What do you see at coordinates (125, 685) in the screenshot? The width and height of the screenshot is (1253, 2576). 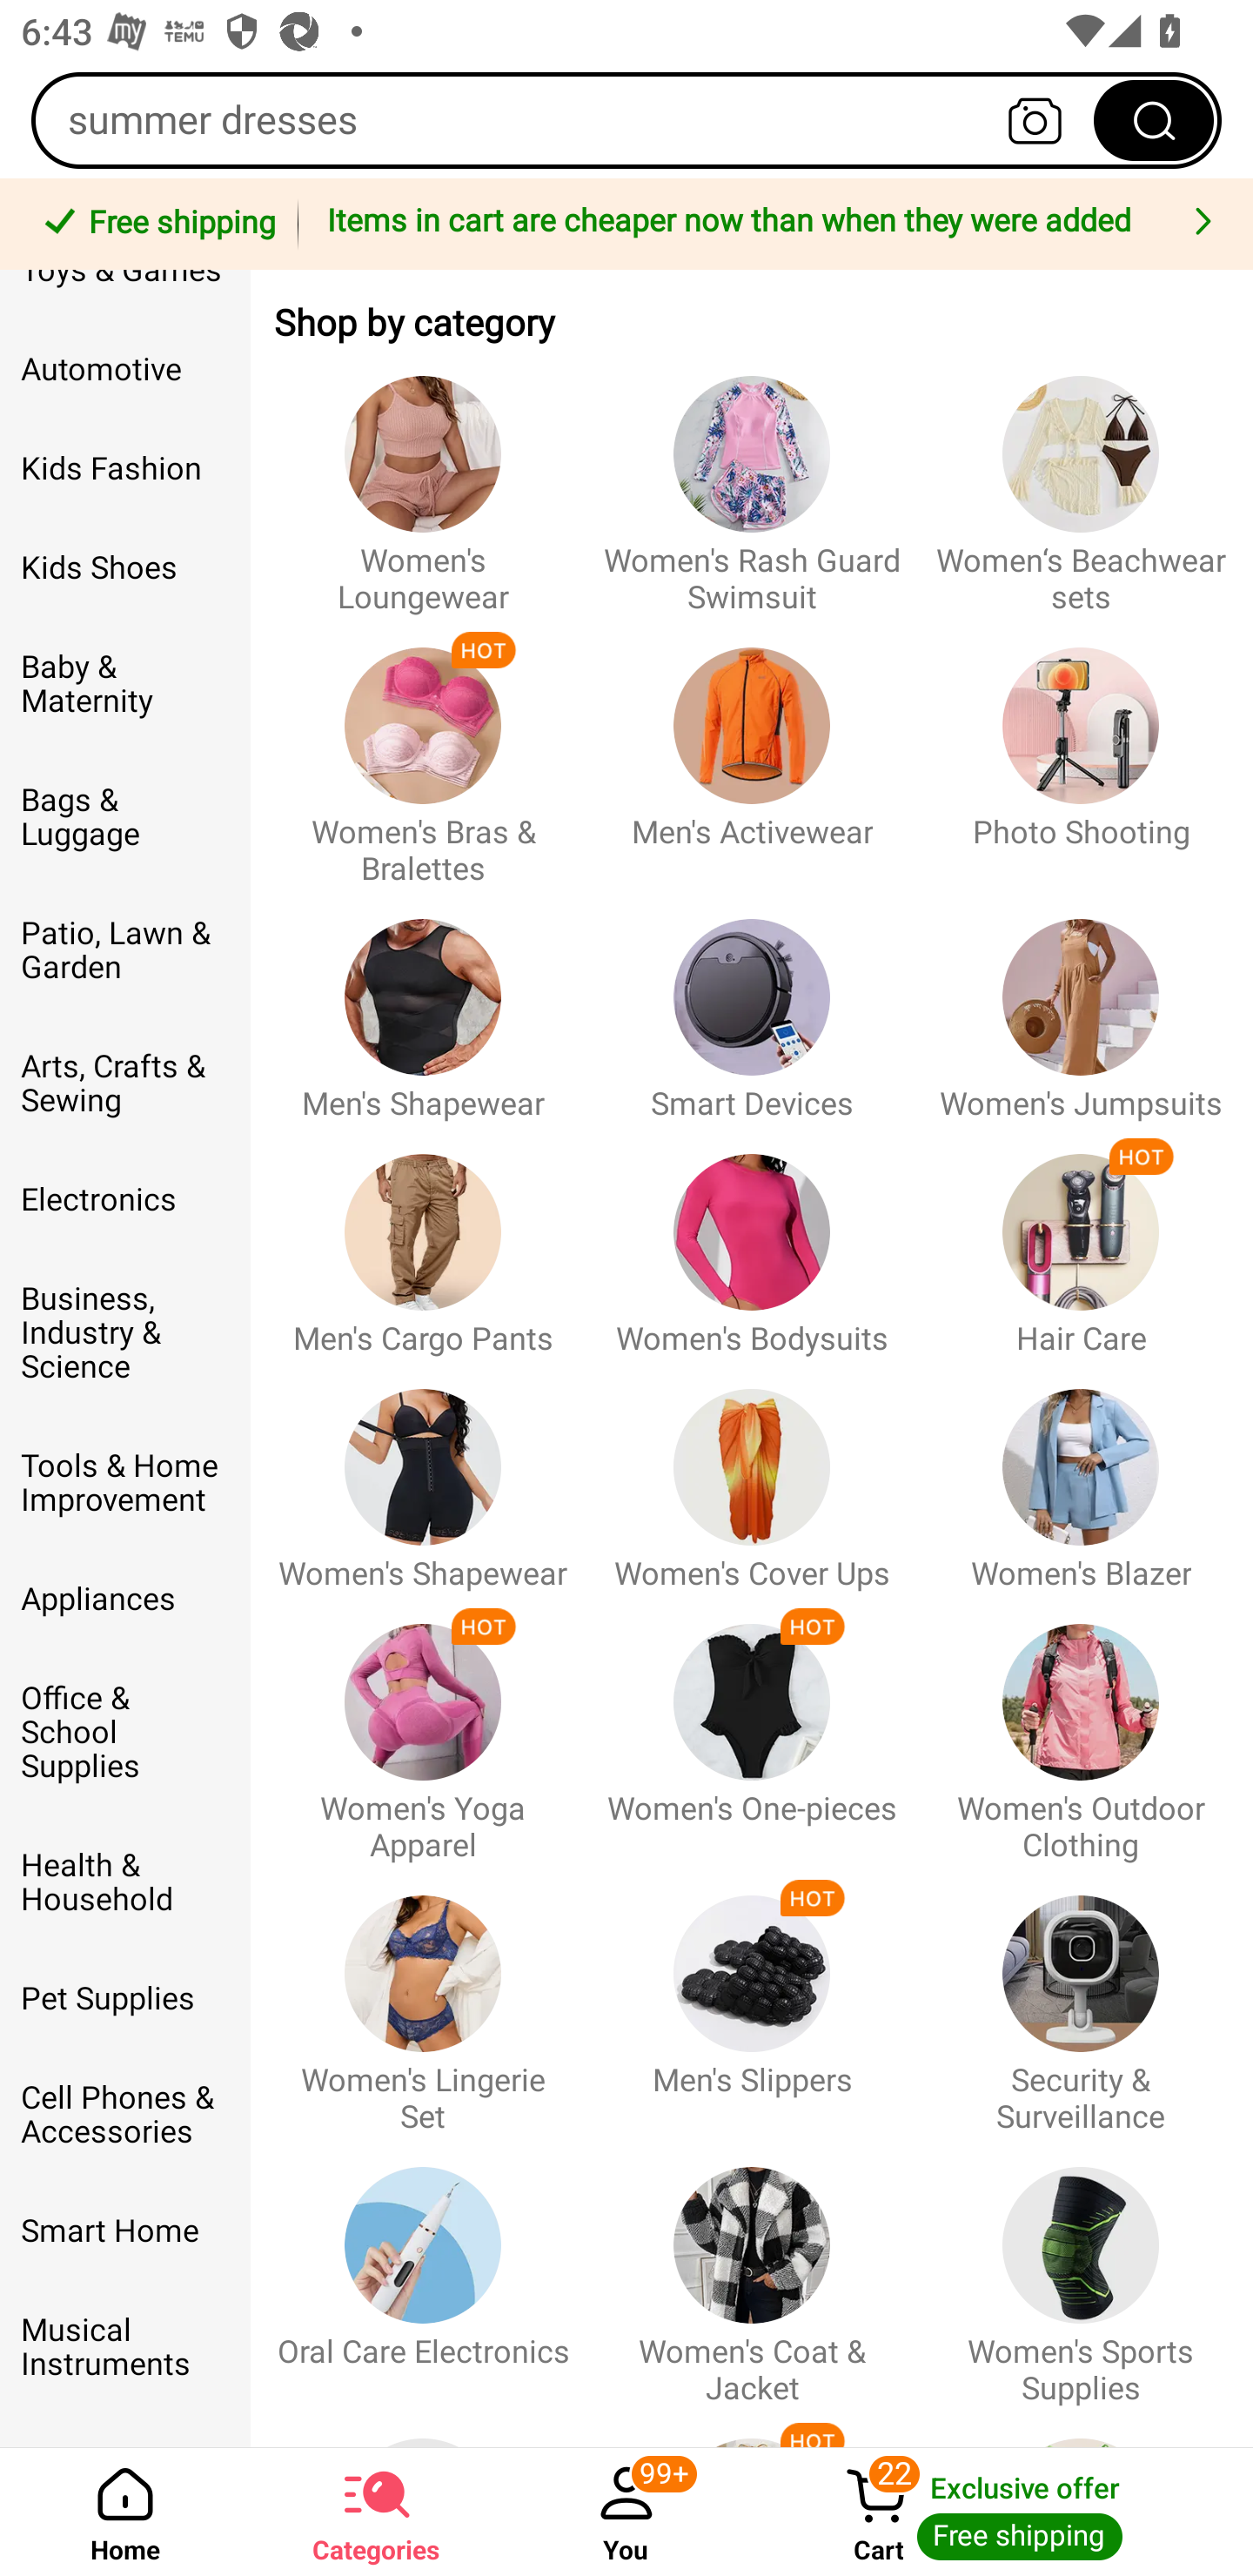 I see `Baby & Maternity` at bounding box center [125, 685].